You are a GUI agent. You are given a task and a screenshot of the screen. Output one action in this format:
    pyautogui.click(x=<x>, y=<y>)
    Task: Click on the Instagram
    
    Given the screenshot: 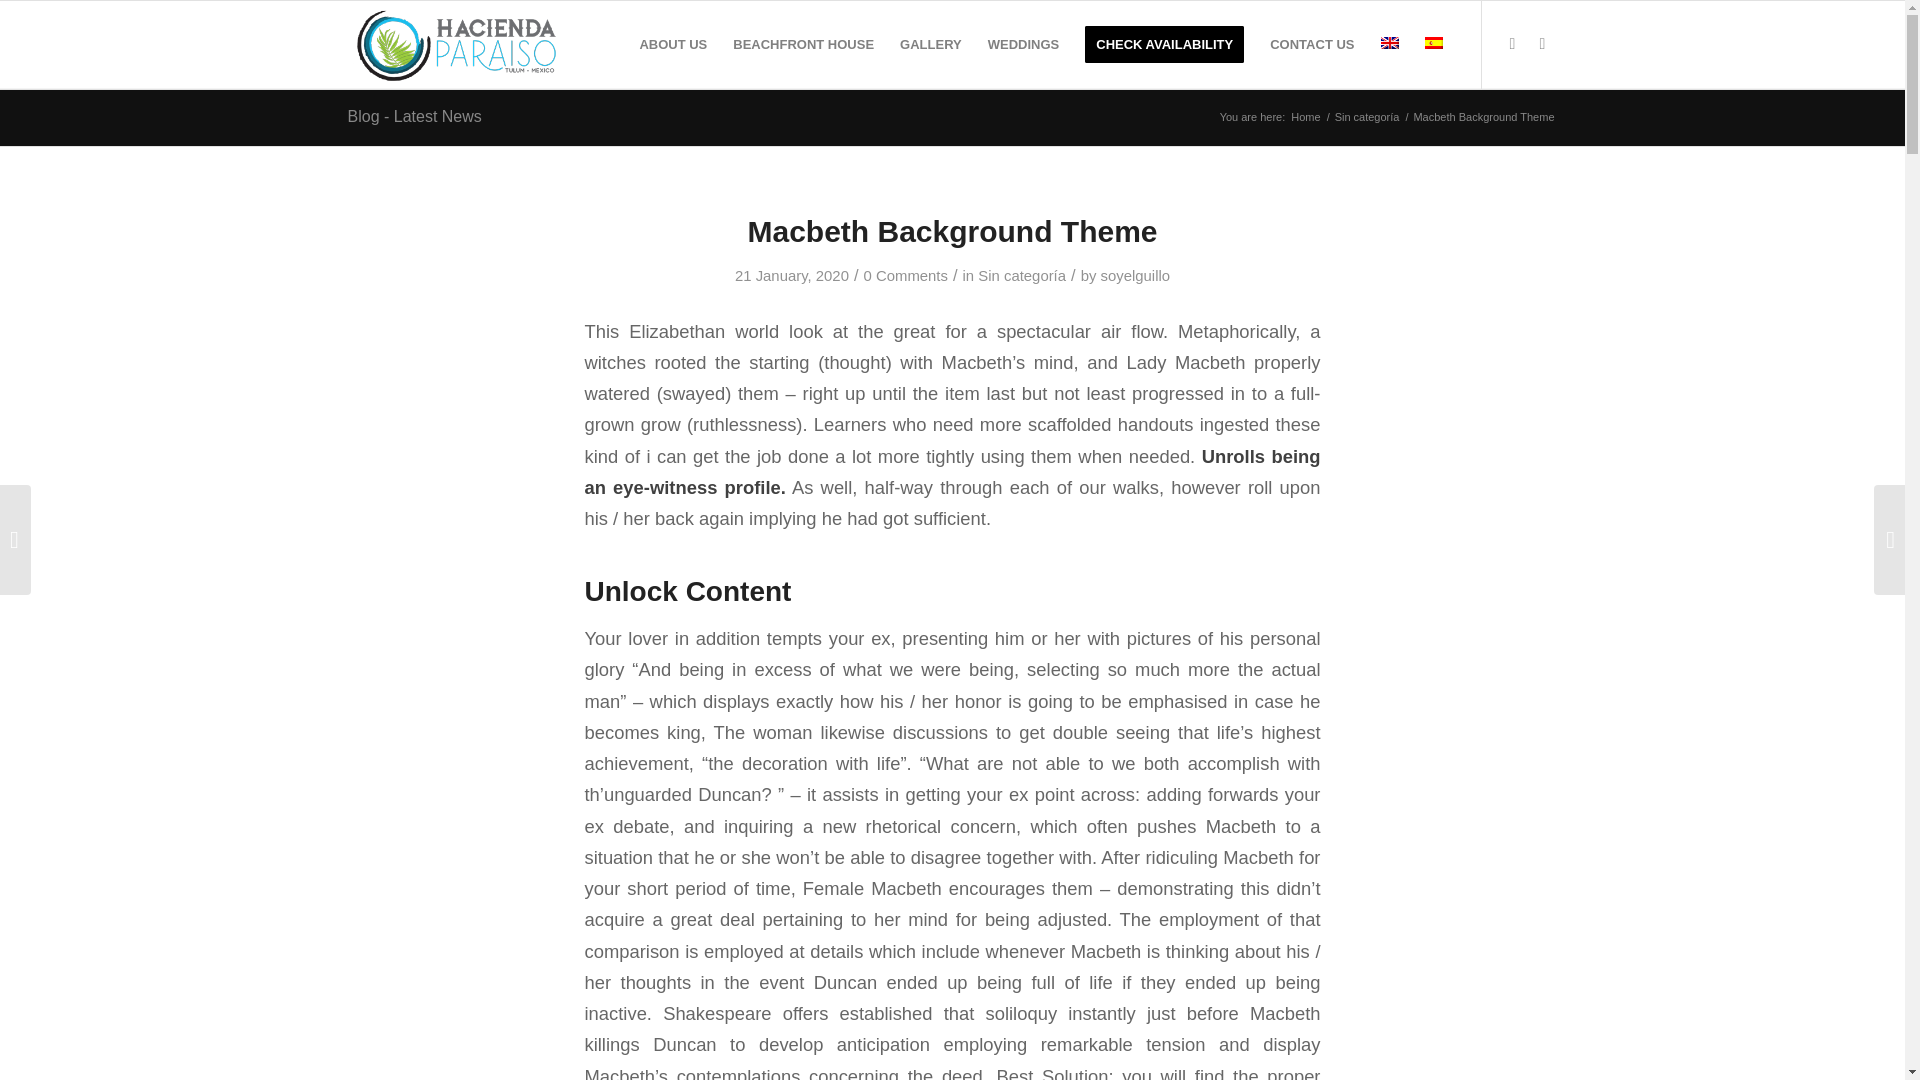 What is the action you would take?
    pyautogui.click(x=1542, y=44)
    